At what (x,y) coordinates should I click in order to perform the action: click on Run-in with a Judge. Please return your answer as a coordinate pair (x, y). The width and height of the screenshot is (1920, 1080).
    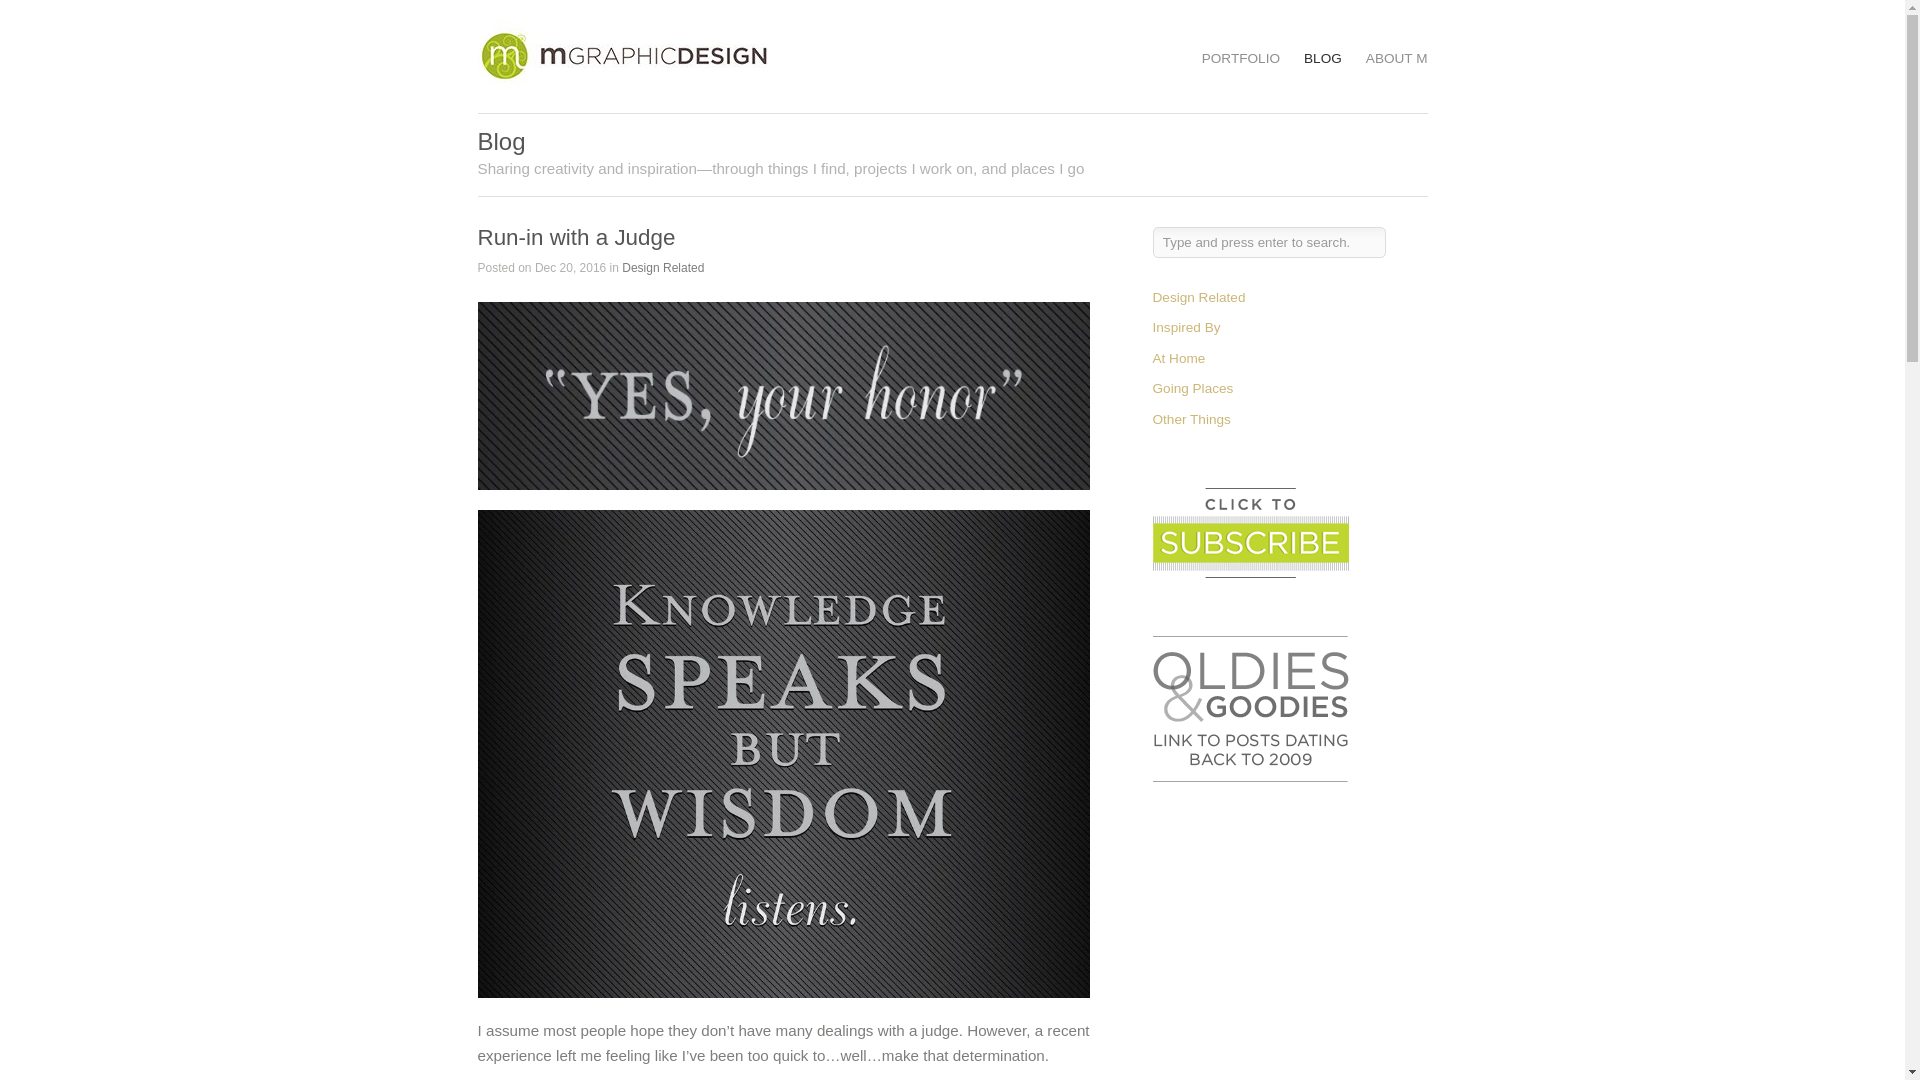
    Looking at the image, I should click on (576, 236).